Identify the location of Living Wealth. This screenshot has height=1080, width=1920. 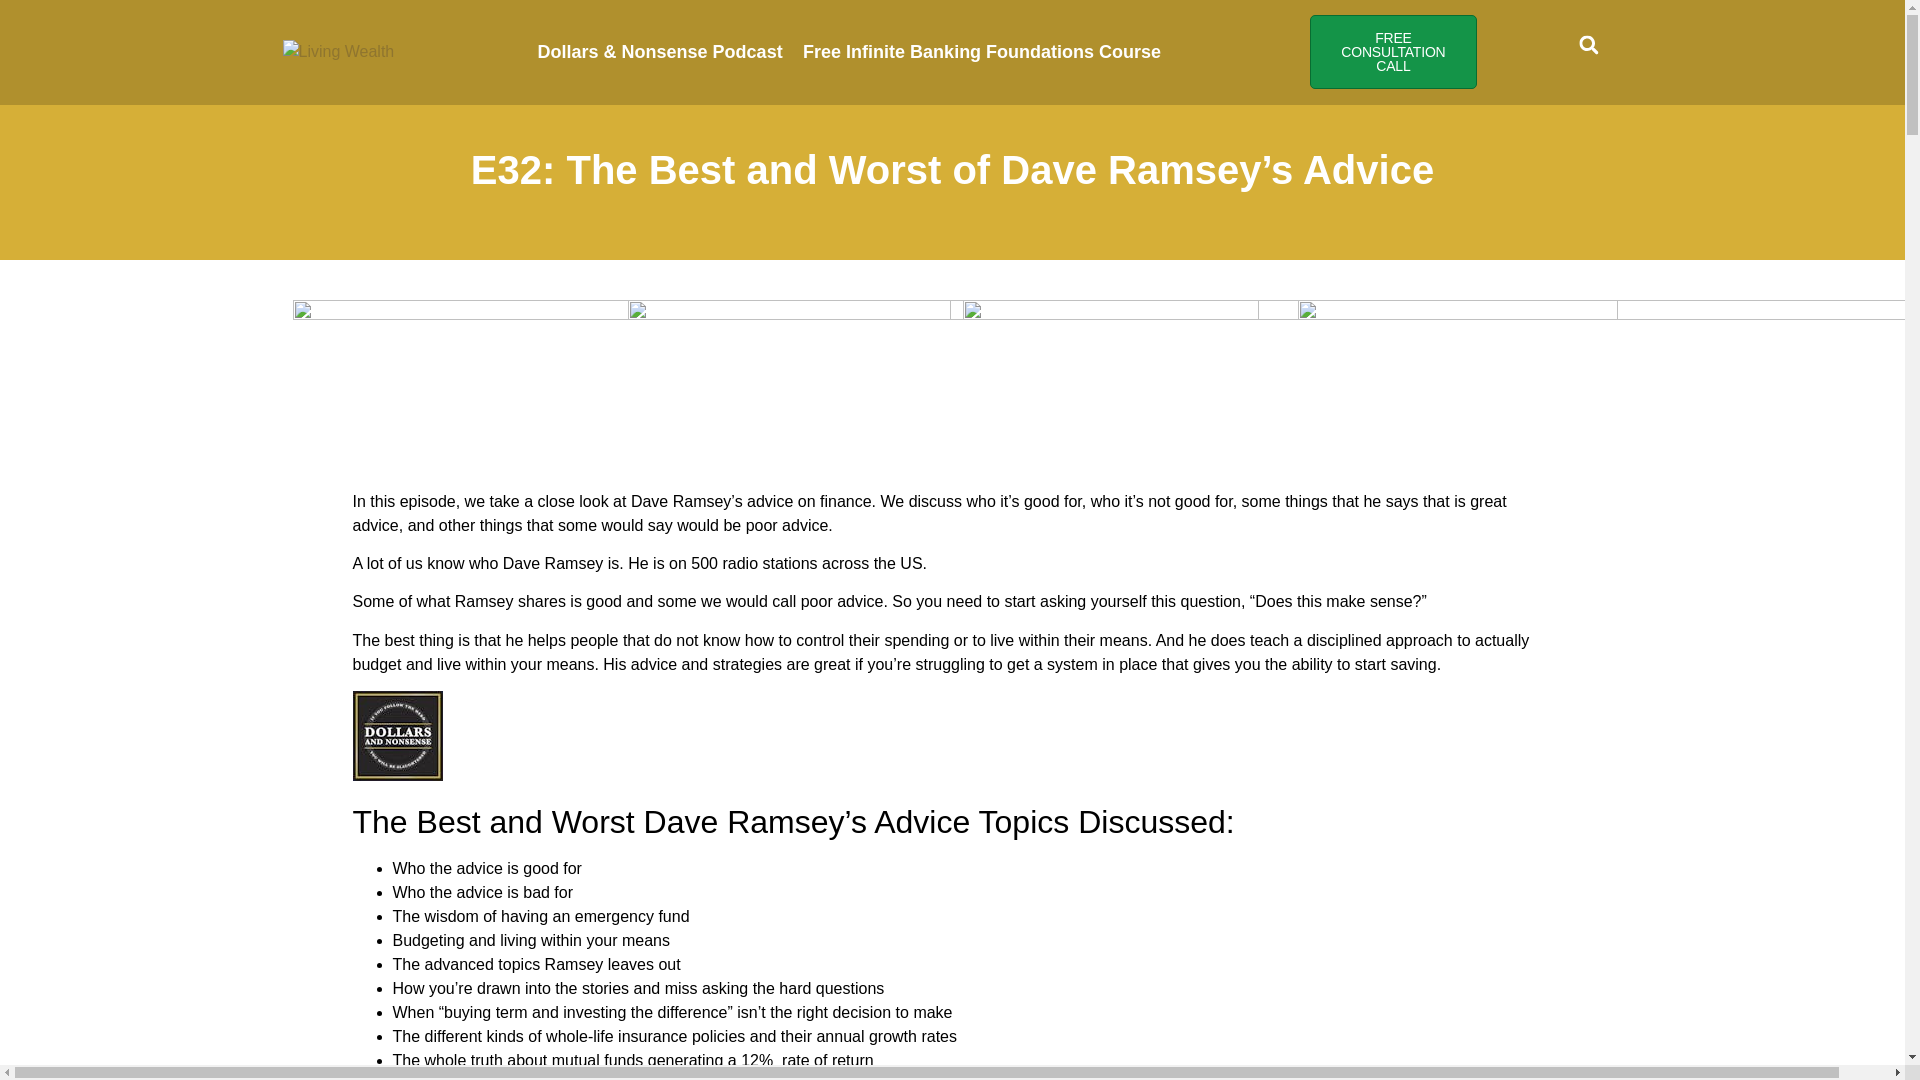
(338, 51).